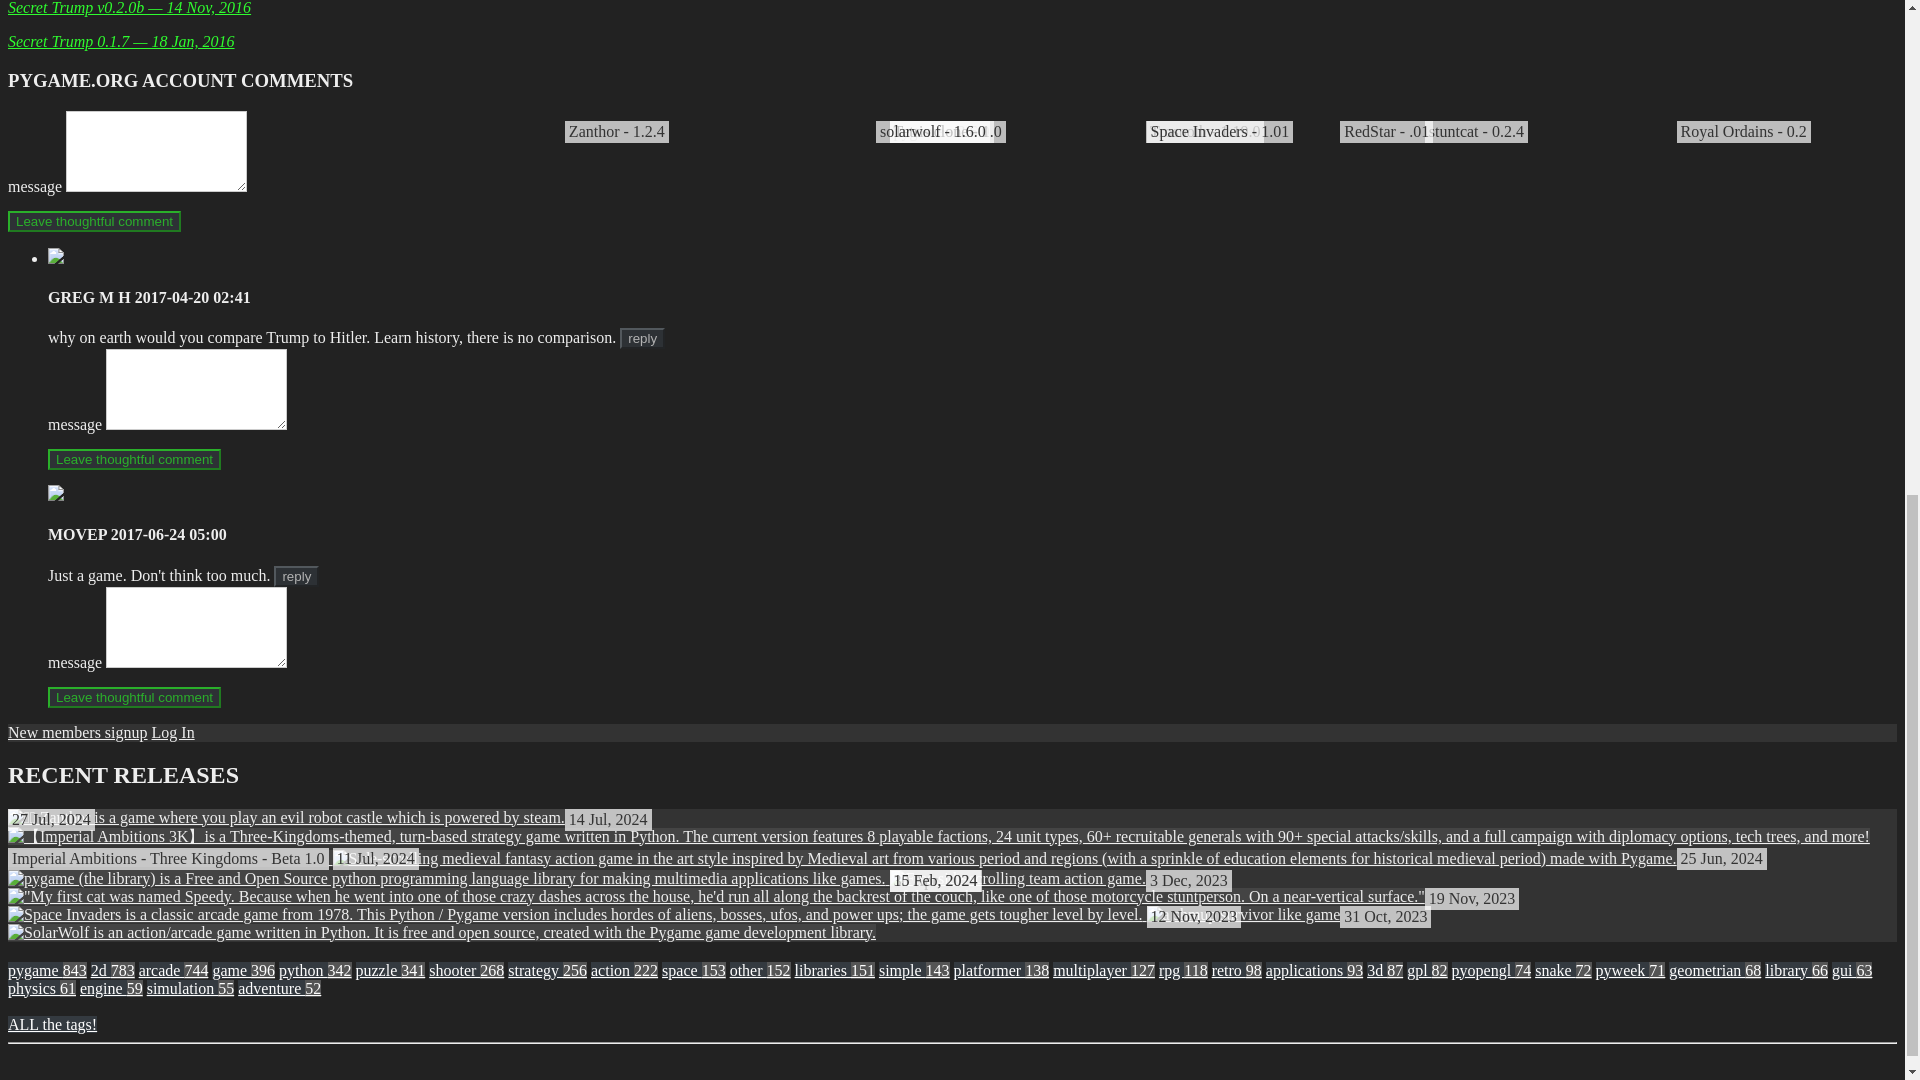 The height and width of the screenshot is (1080, 1920). I want to click on New members signup, so click(1243, 914).